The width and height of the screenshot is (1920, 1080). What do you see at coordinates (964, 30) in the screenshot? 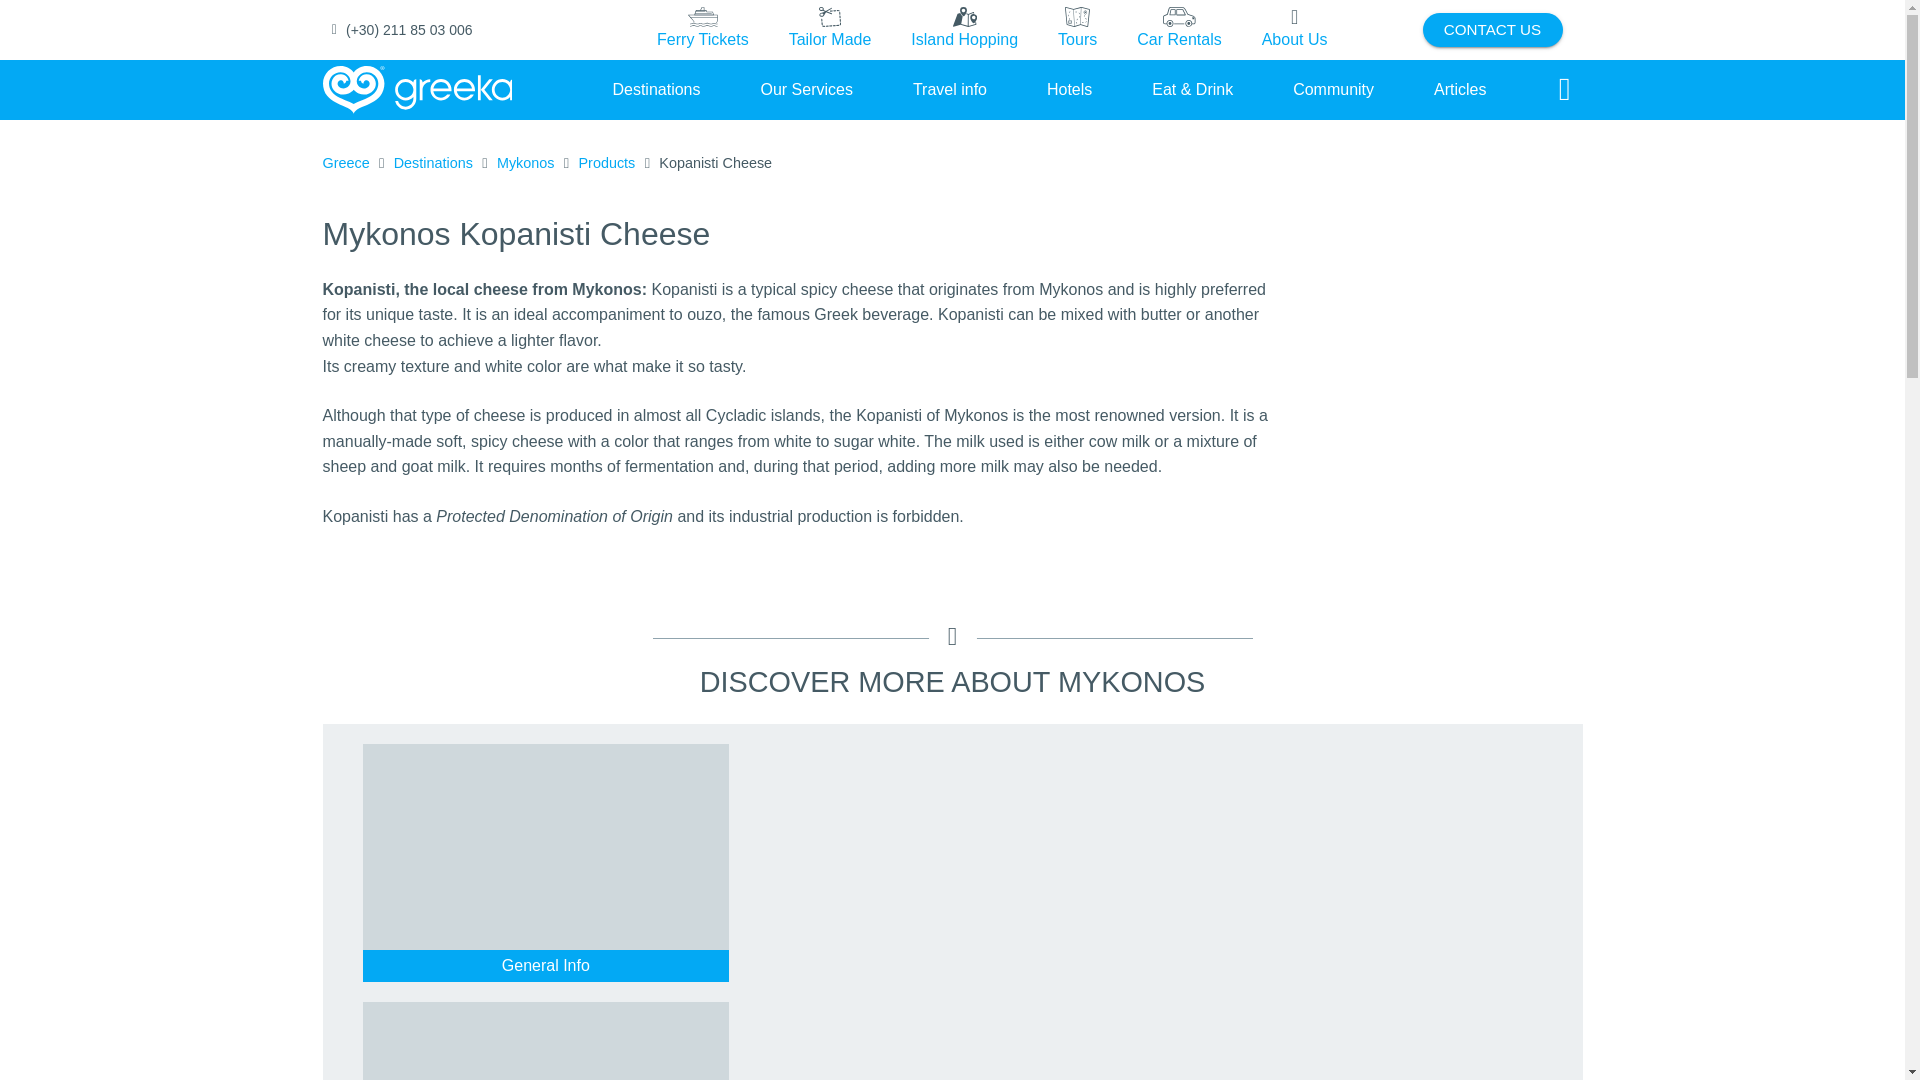
I see `Island hopping` at bounding box center [964, 30].